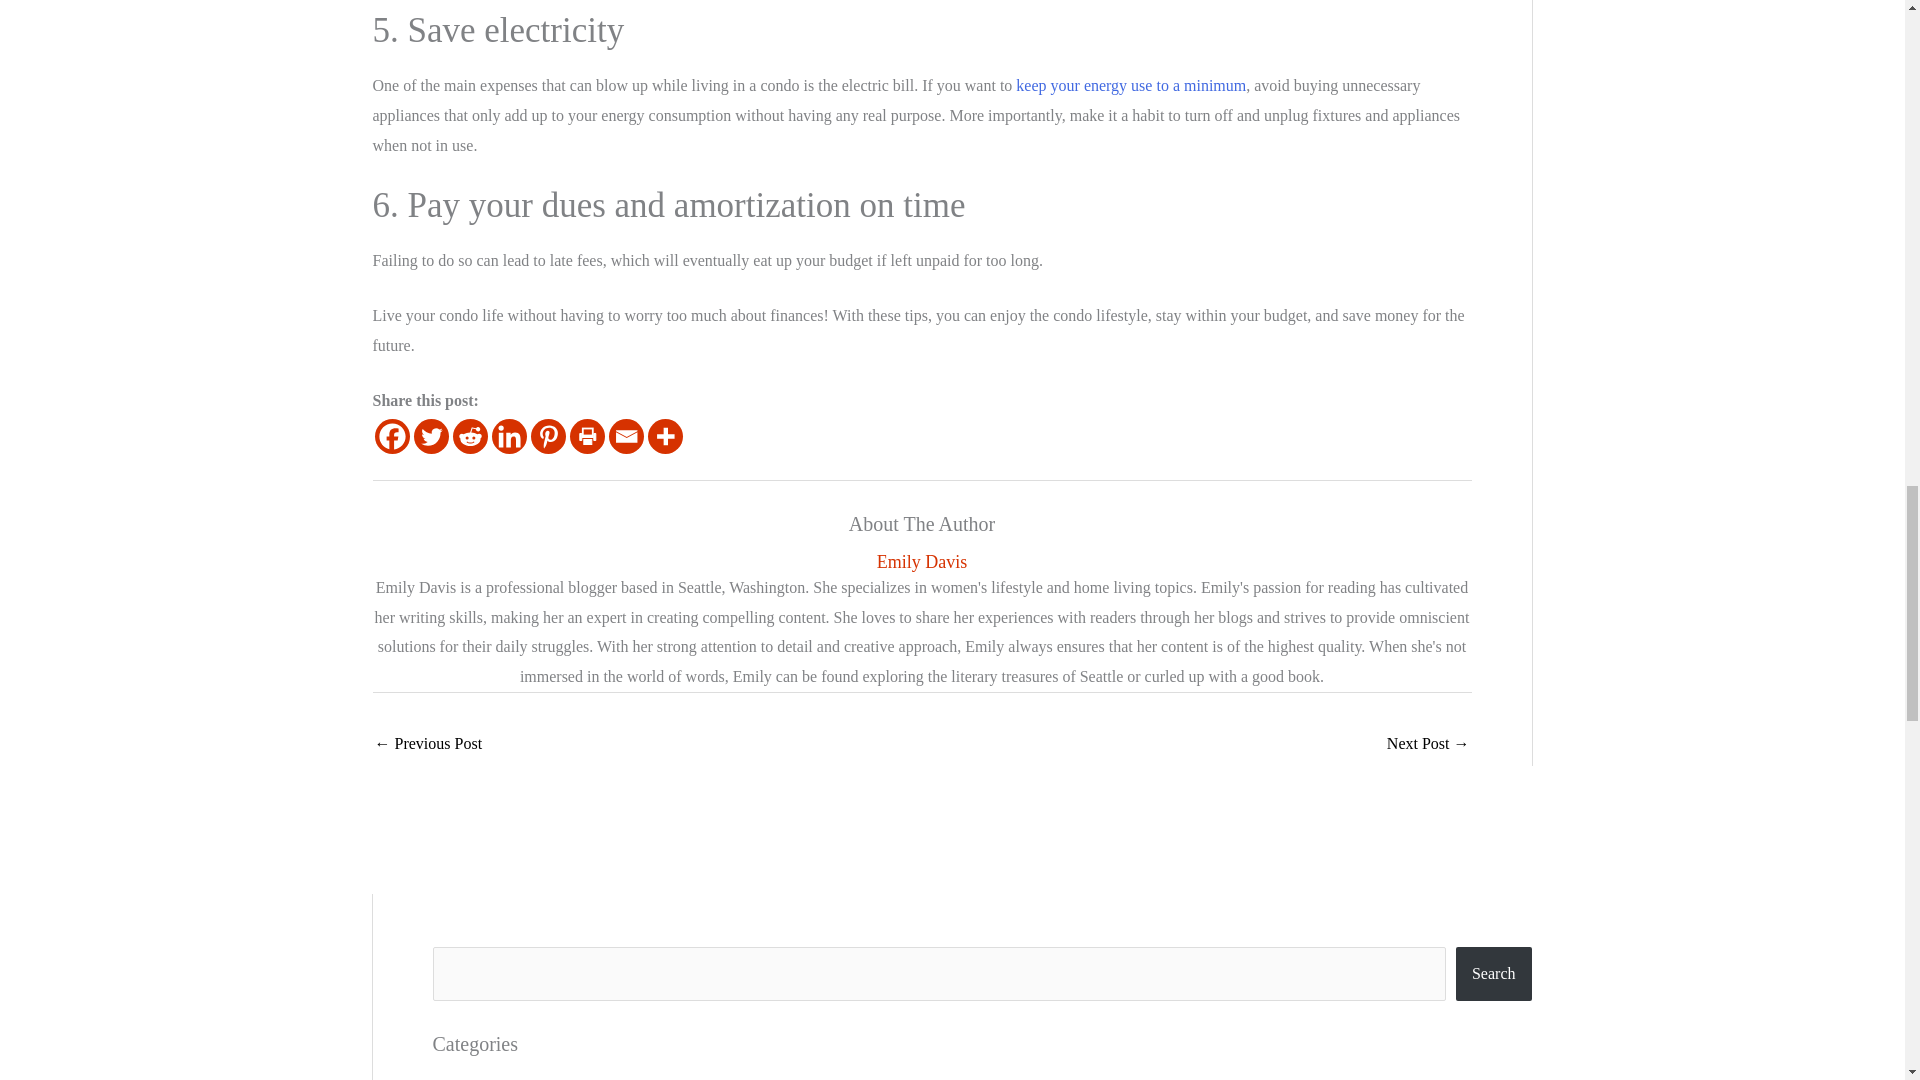 The image size is (1920, 1080). I want to click on The Spruce, so click(1130, 84).